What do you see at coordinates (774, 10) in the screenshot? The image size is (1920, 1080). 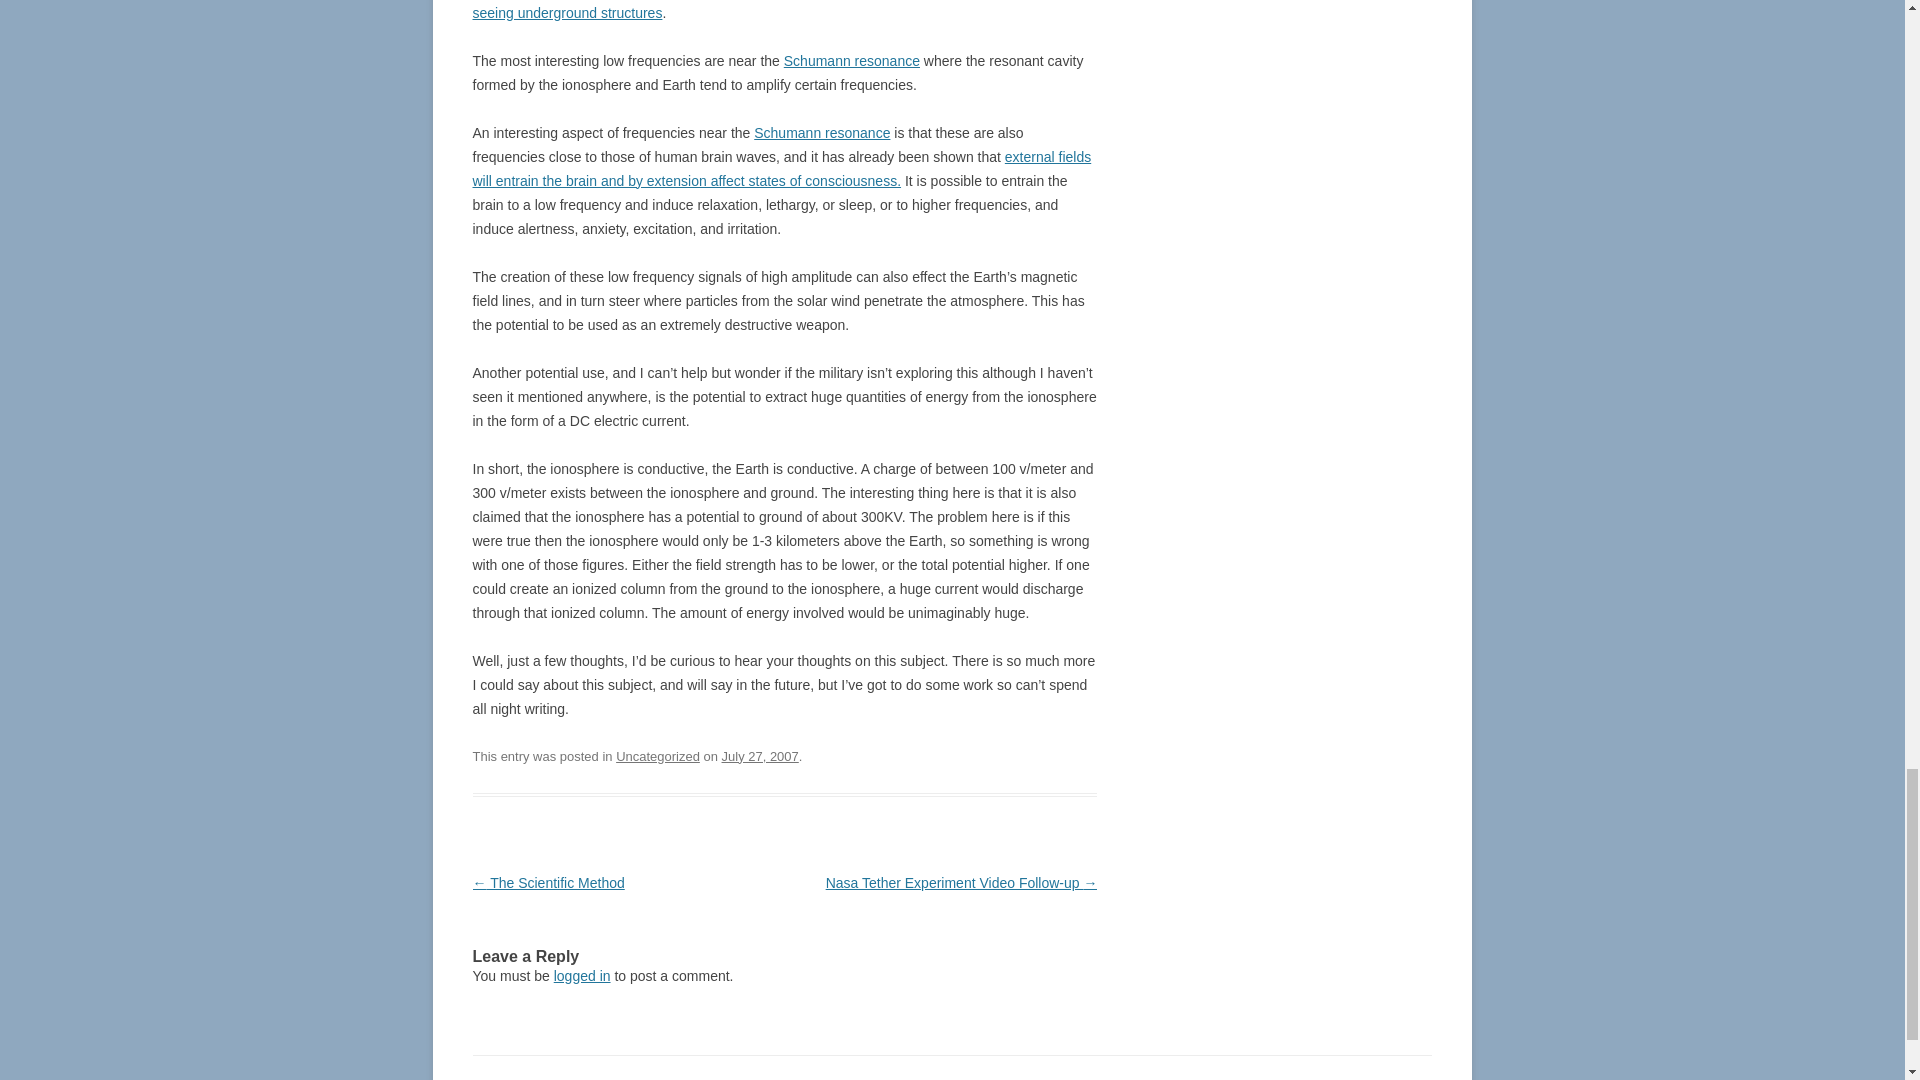 I see `method of seeing underground structures` at bounding box center [774, 10].